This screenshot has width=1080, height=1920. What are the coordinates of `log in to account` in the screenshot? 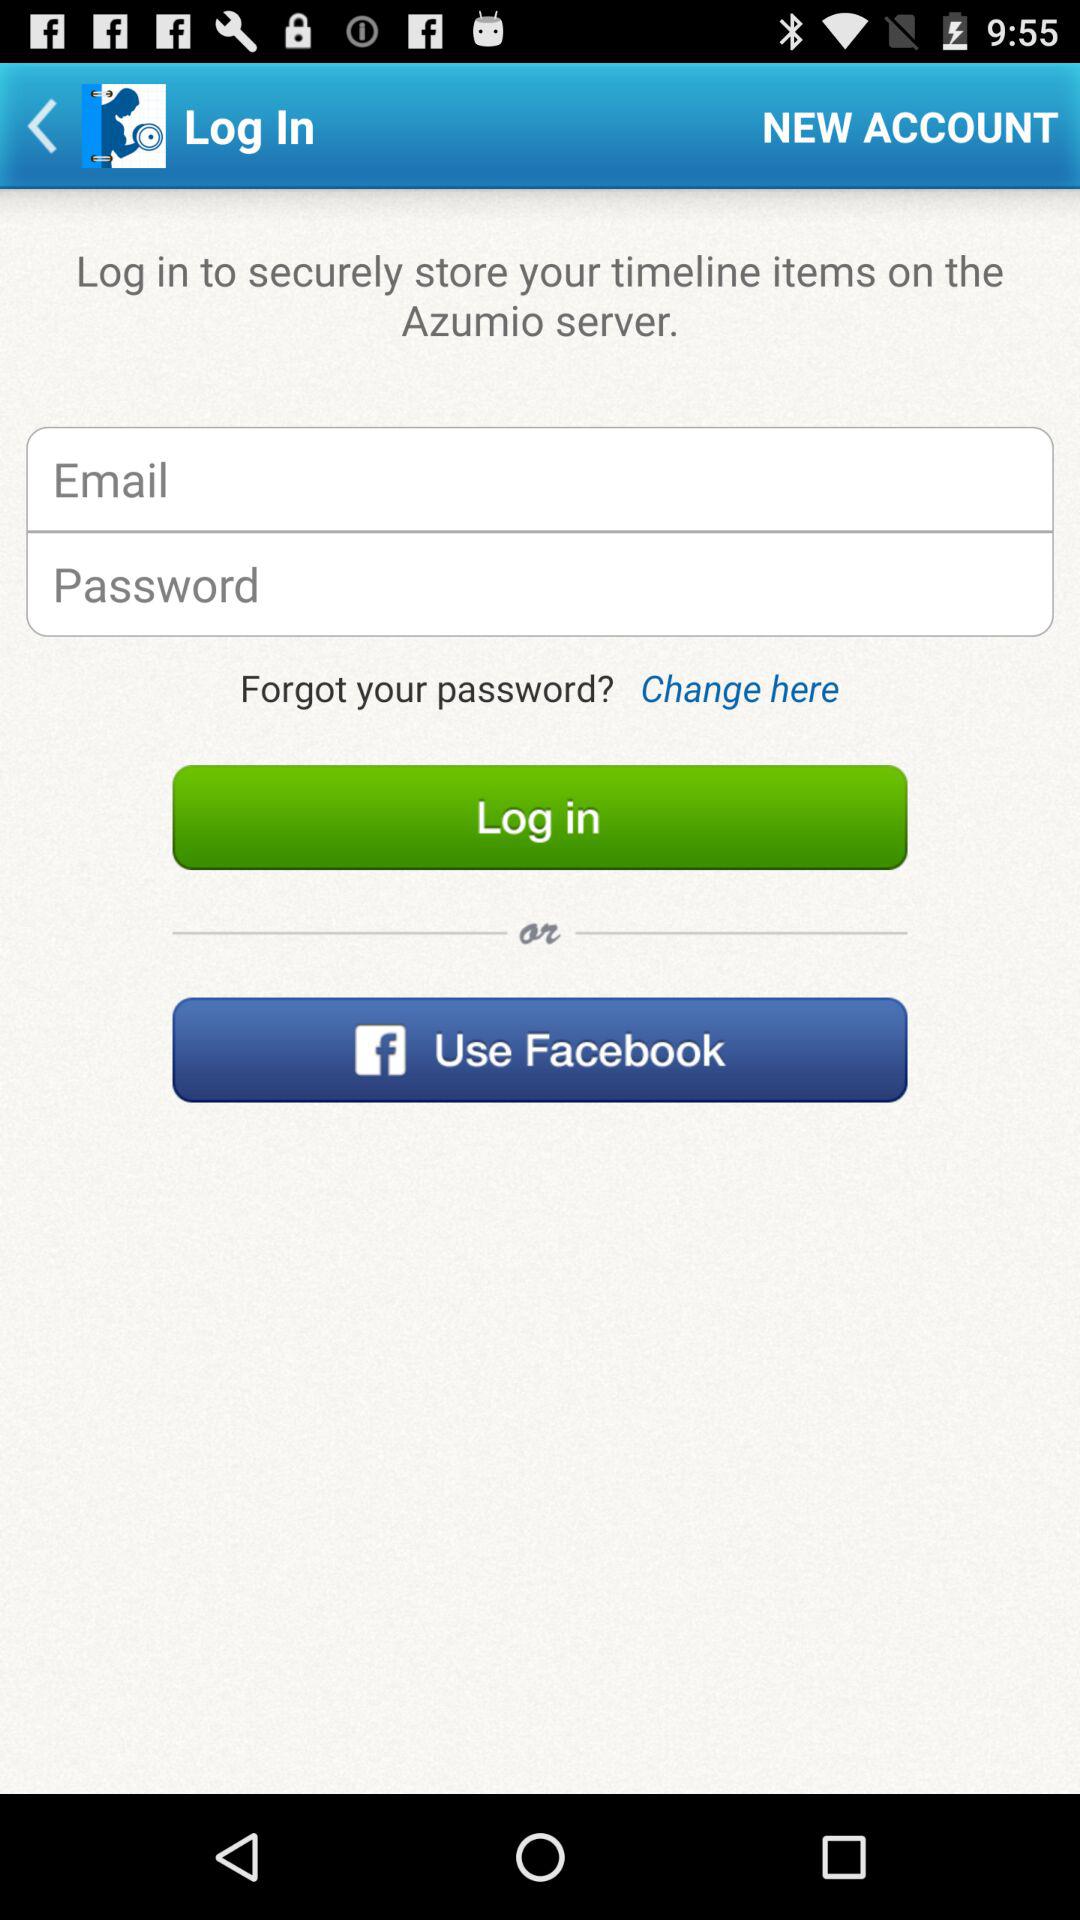 It's located at (540, 818).